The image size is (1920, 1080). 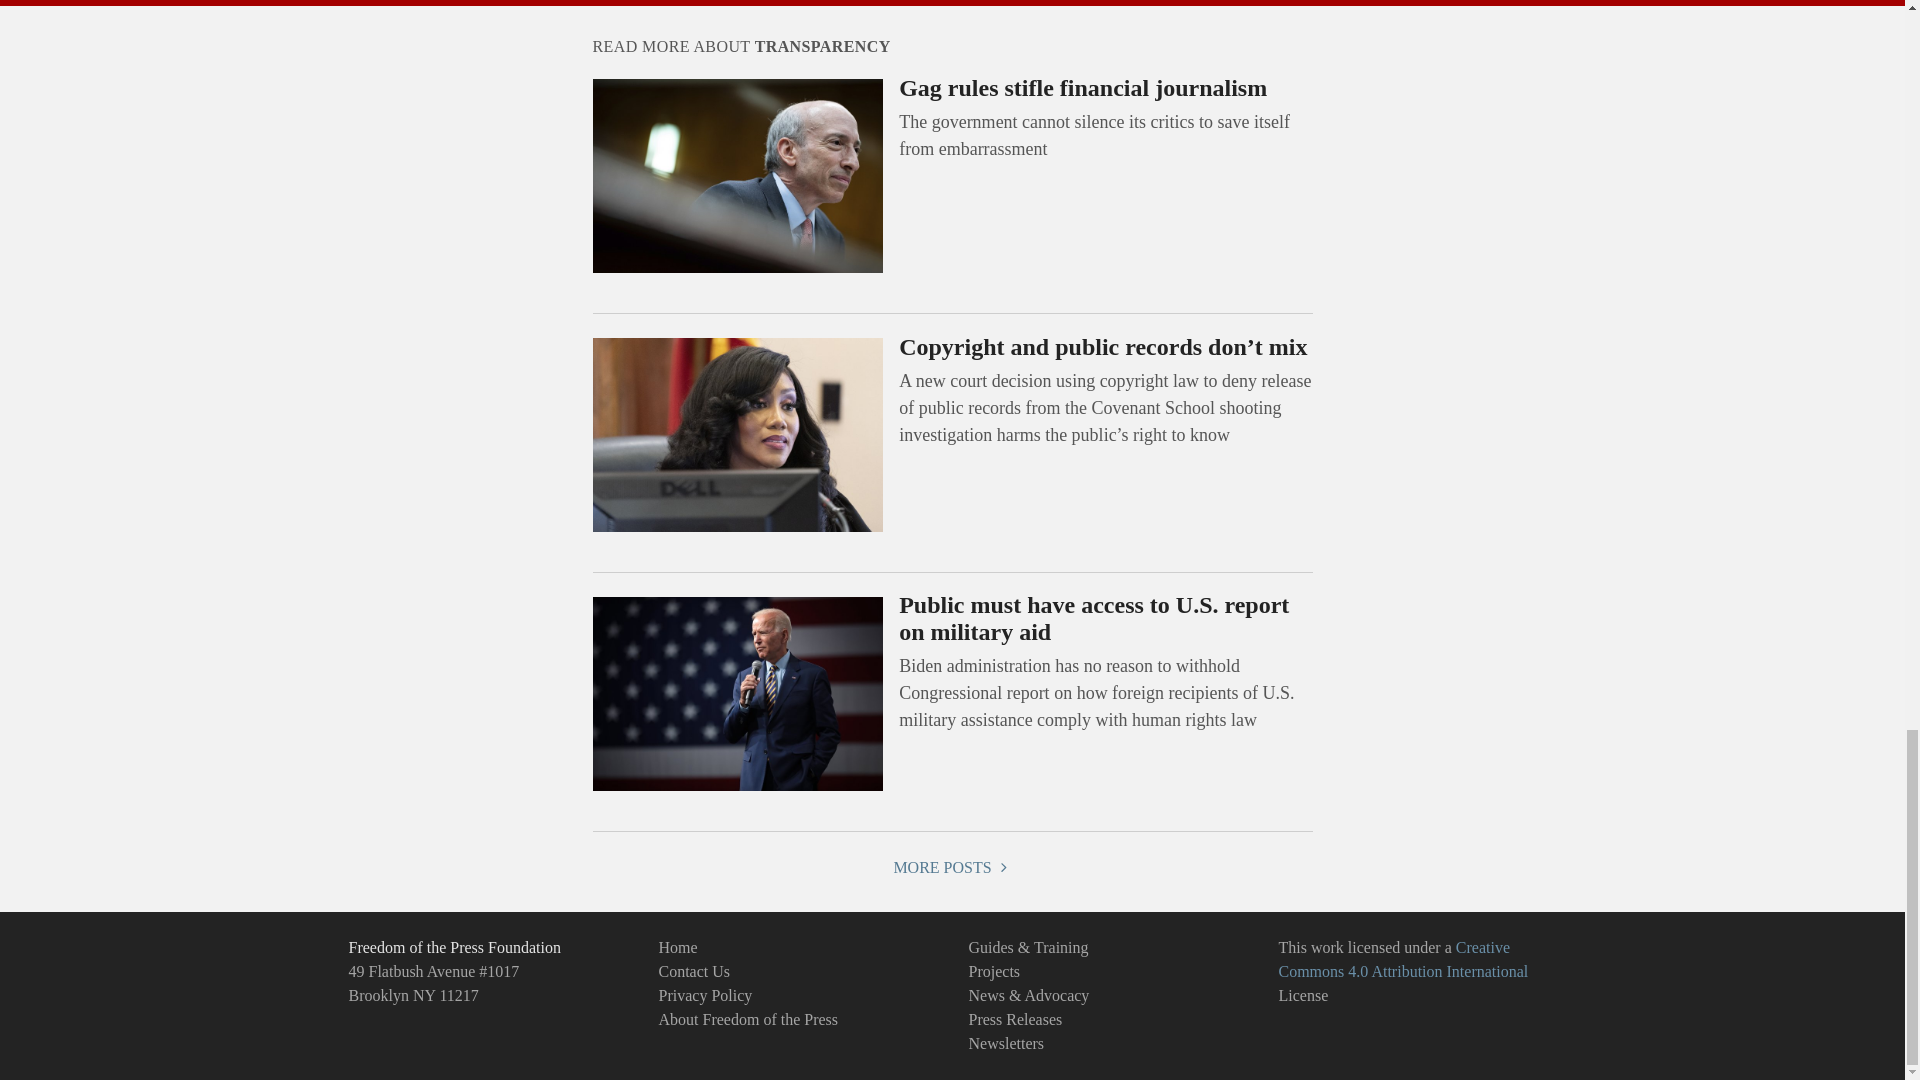 What do you see at coordinates (1093, 617) in the screenshot?
I see `Public must have access to U.S. report on military aid` at bounding box center [1093, 617].